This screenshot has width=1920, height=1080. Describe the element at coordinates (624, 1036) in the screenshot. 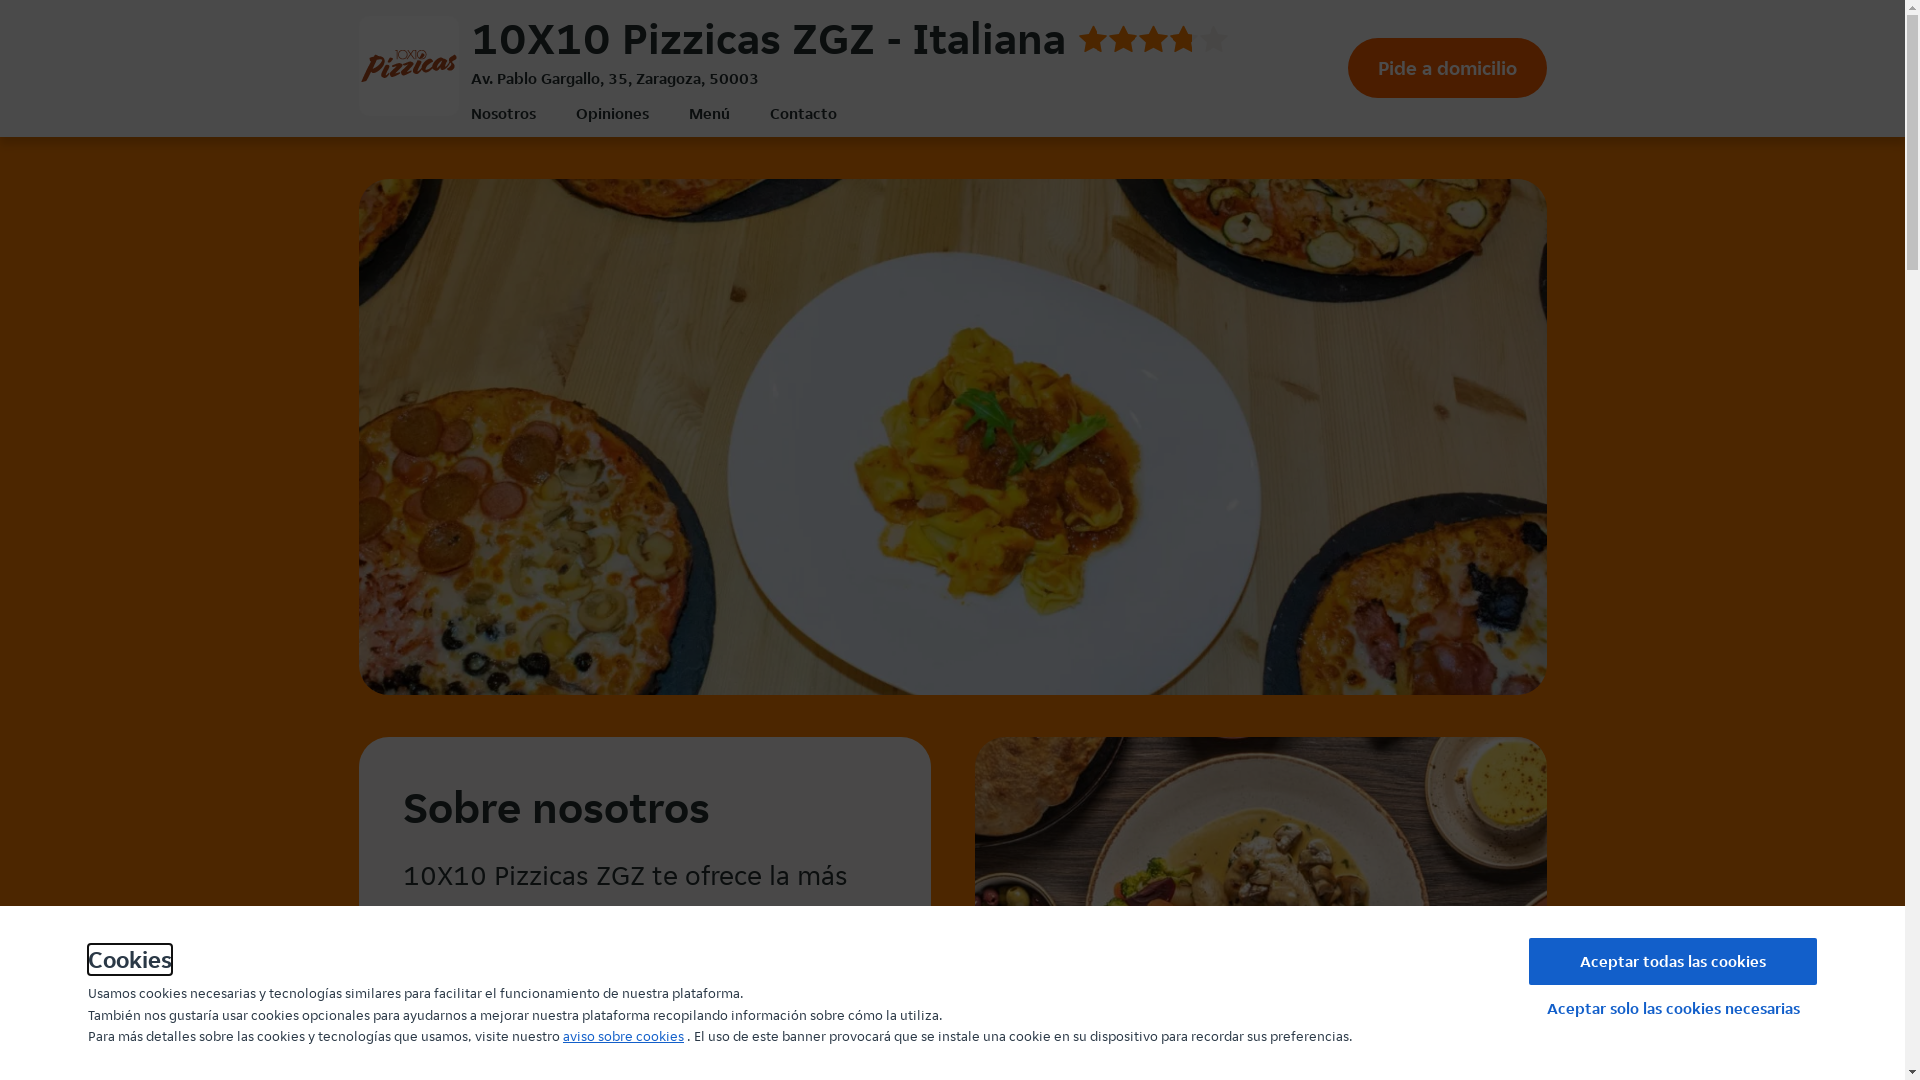

I see `aviso sobre cookies` at that location.